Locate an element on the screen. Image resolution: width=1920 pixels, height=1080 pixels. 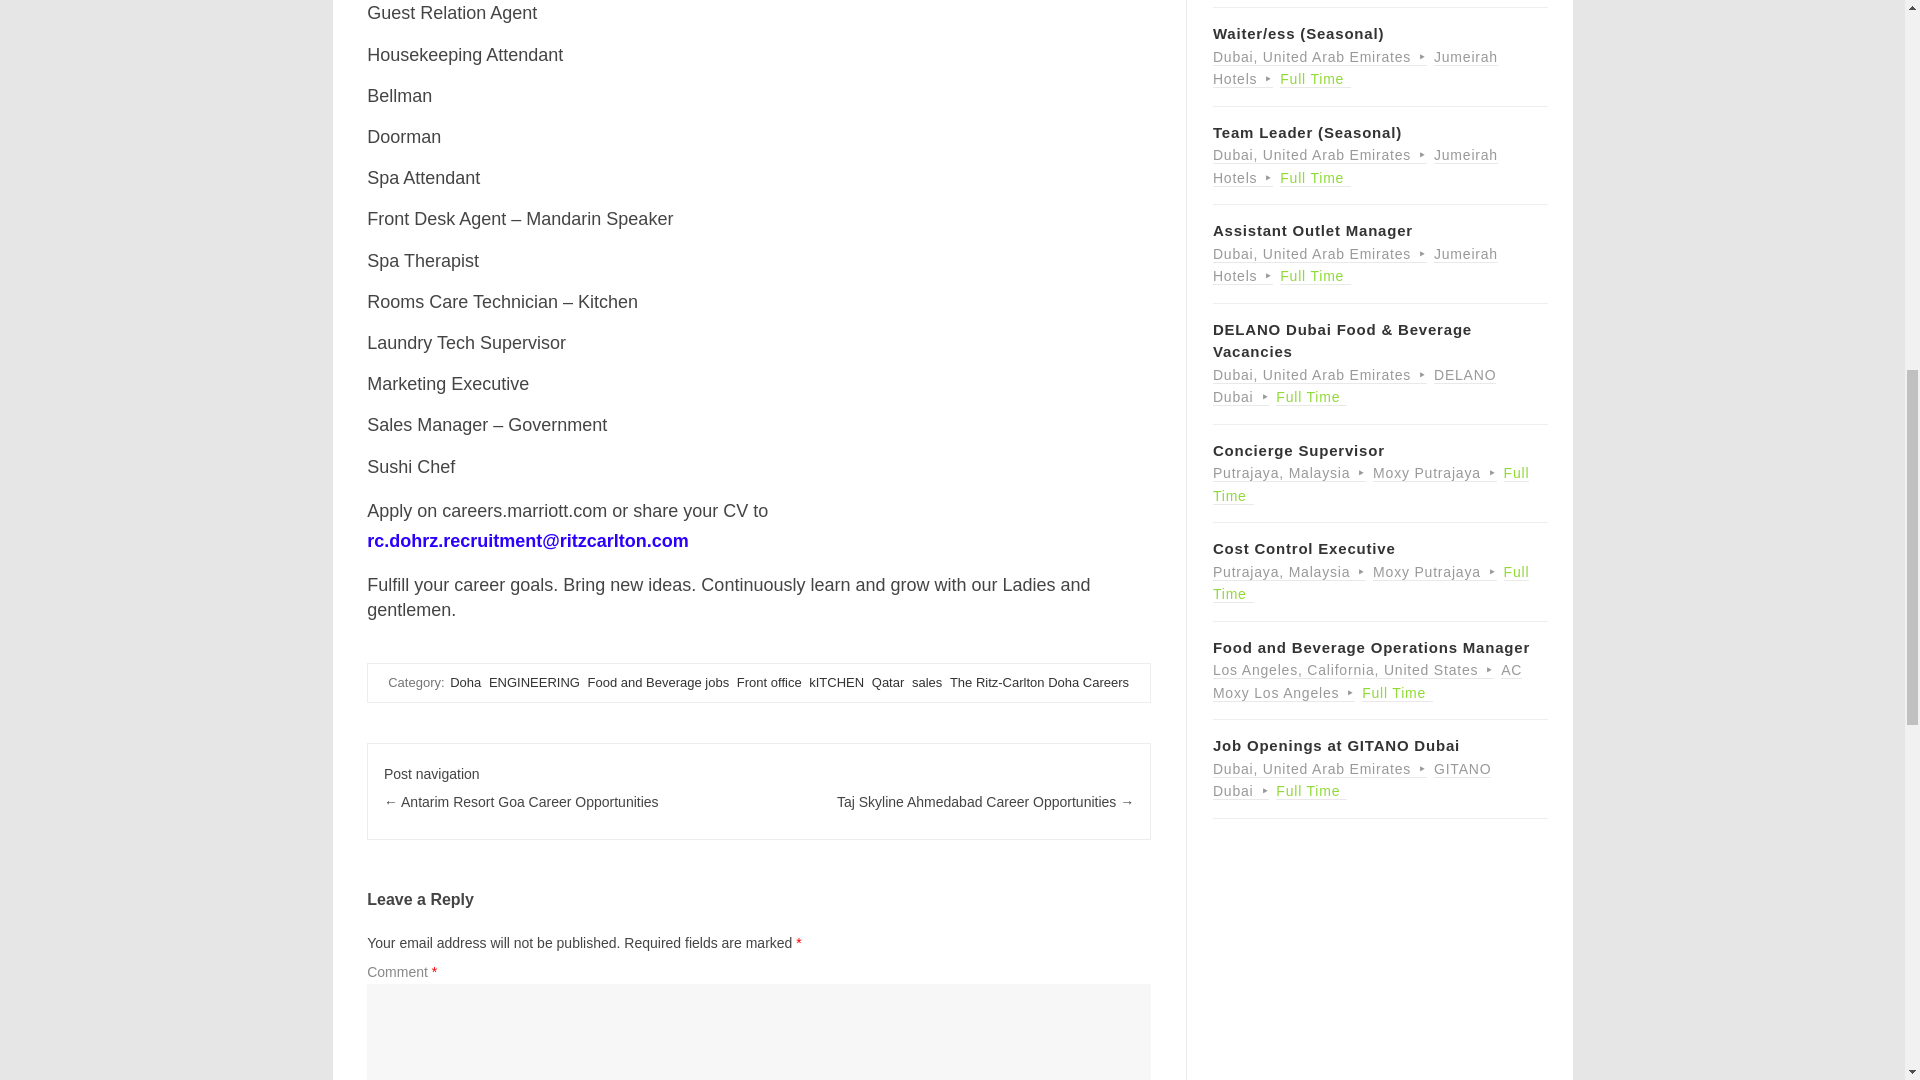
Qatar is located at coordinates (888, 682).